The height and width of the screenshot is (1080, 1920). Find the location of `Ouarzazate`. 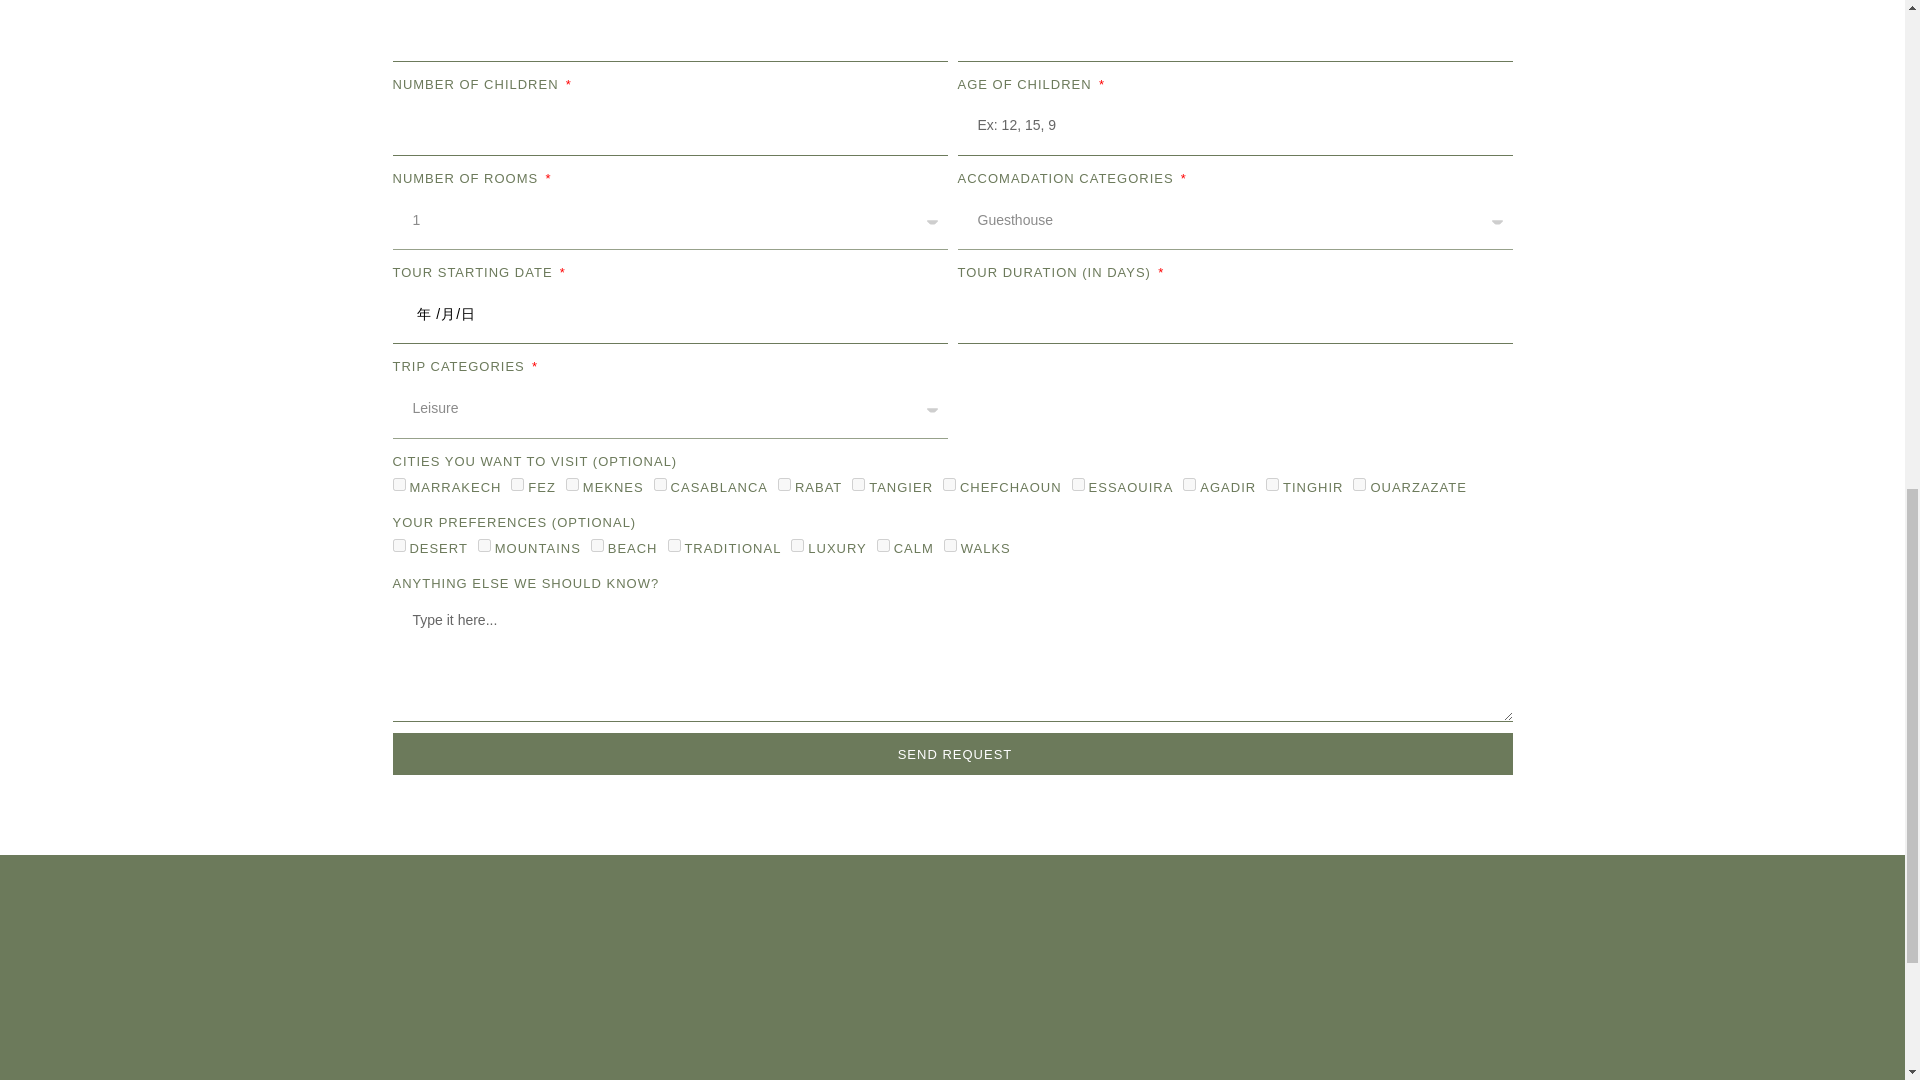

Ouarzazate is located at coordinates (1359, 484).